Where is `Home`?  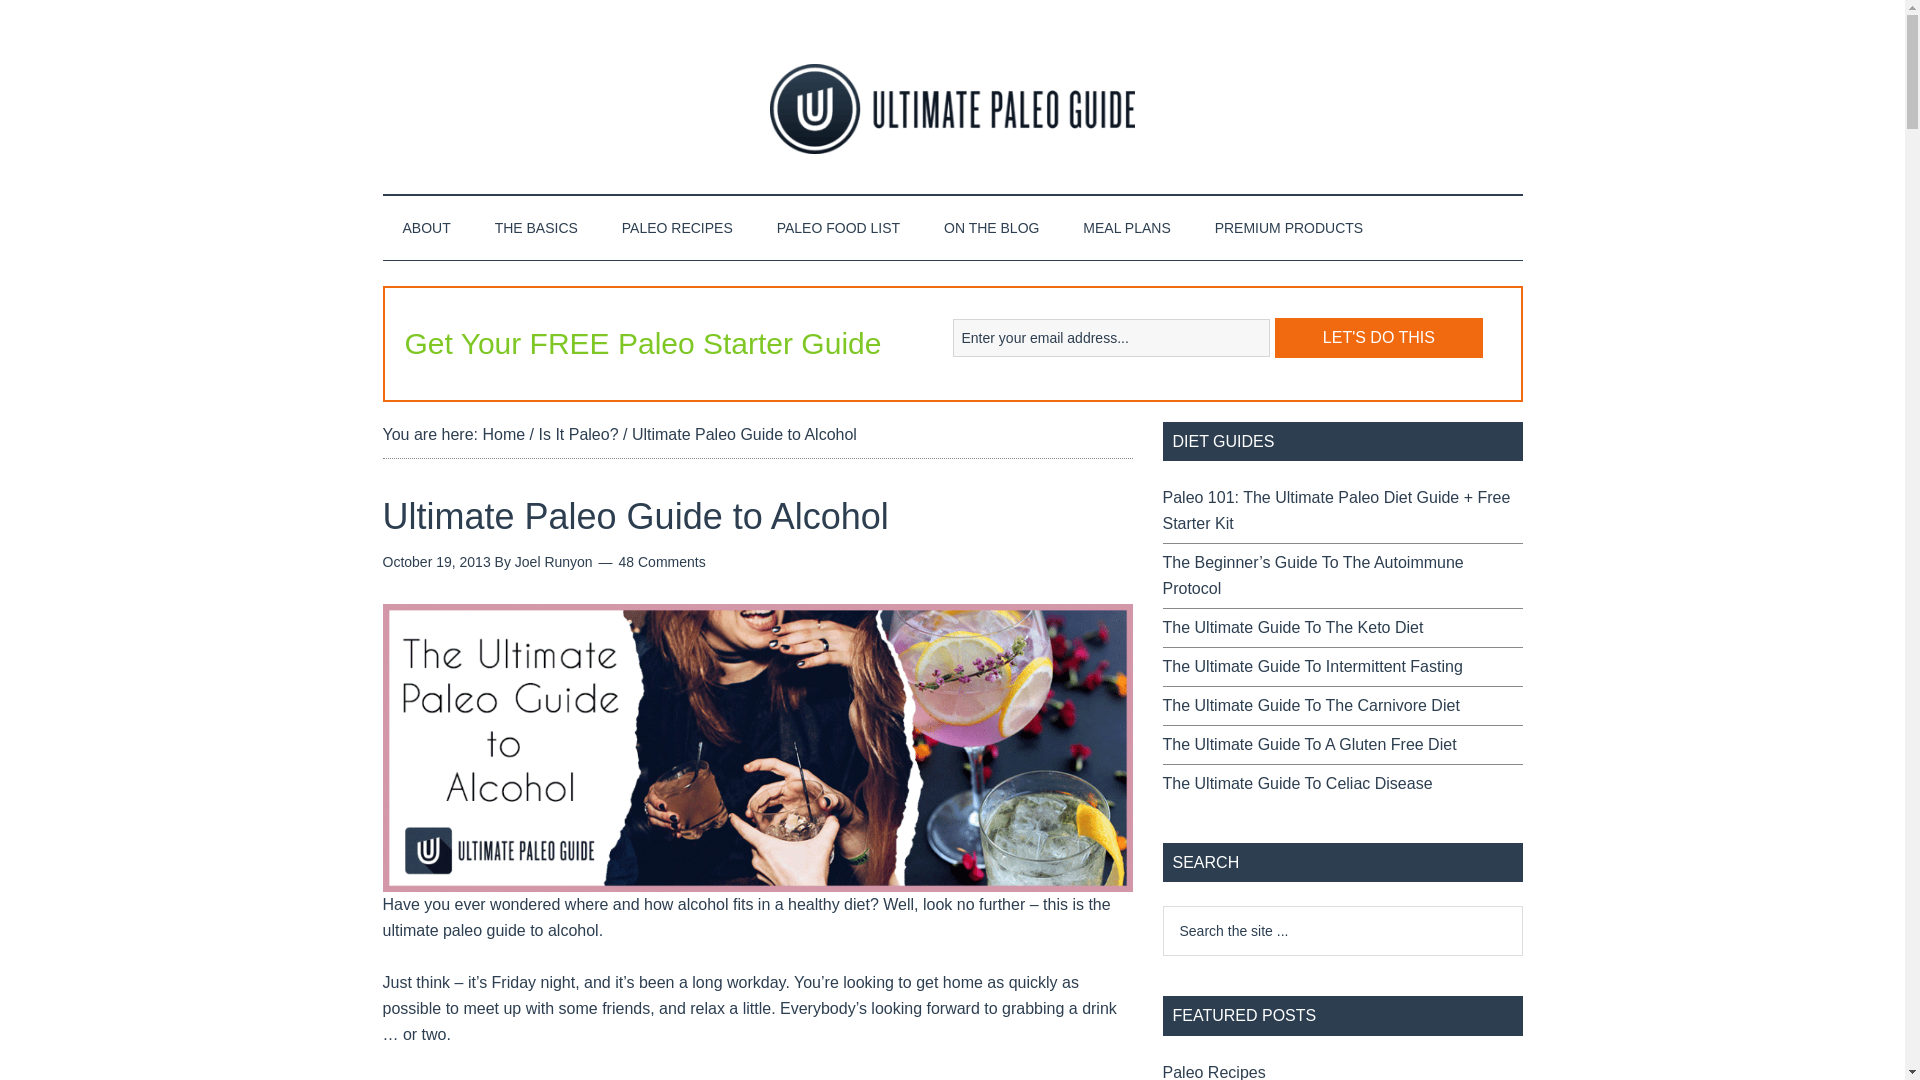 Home is located at coordinates (502, 434).